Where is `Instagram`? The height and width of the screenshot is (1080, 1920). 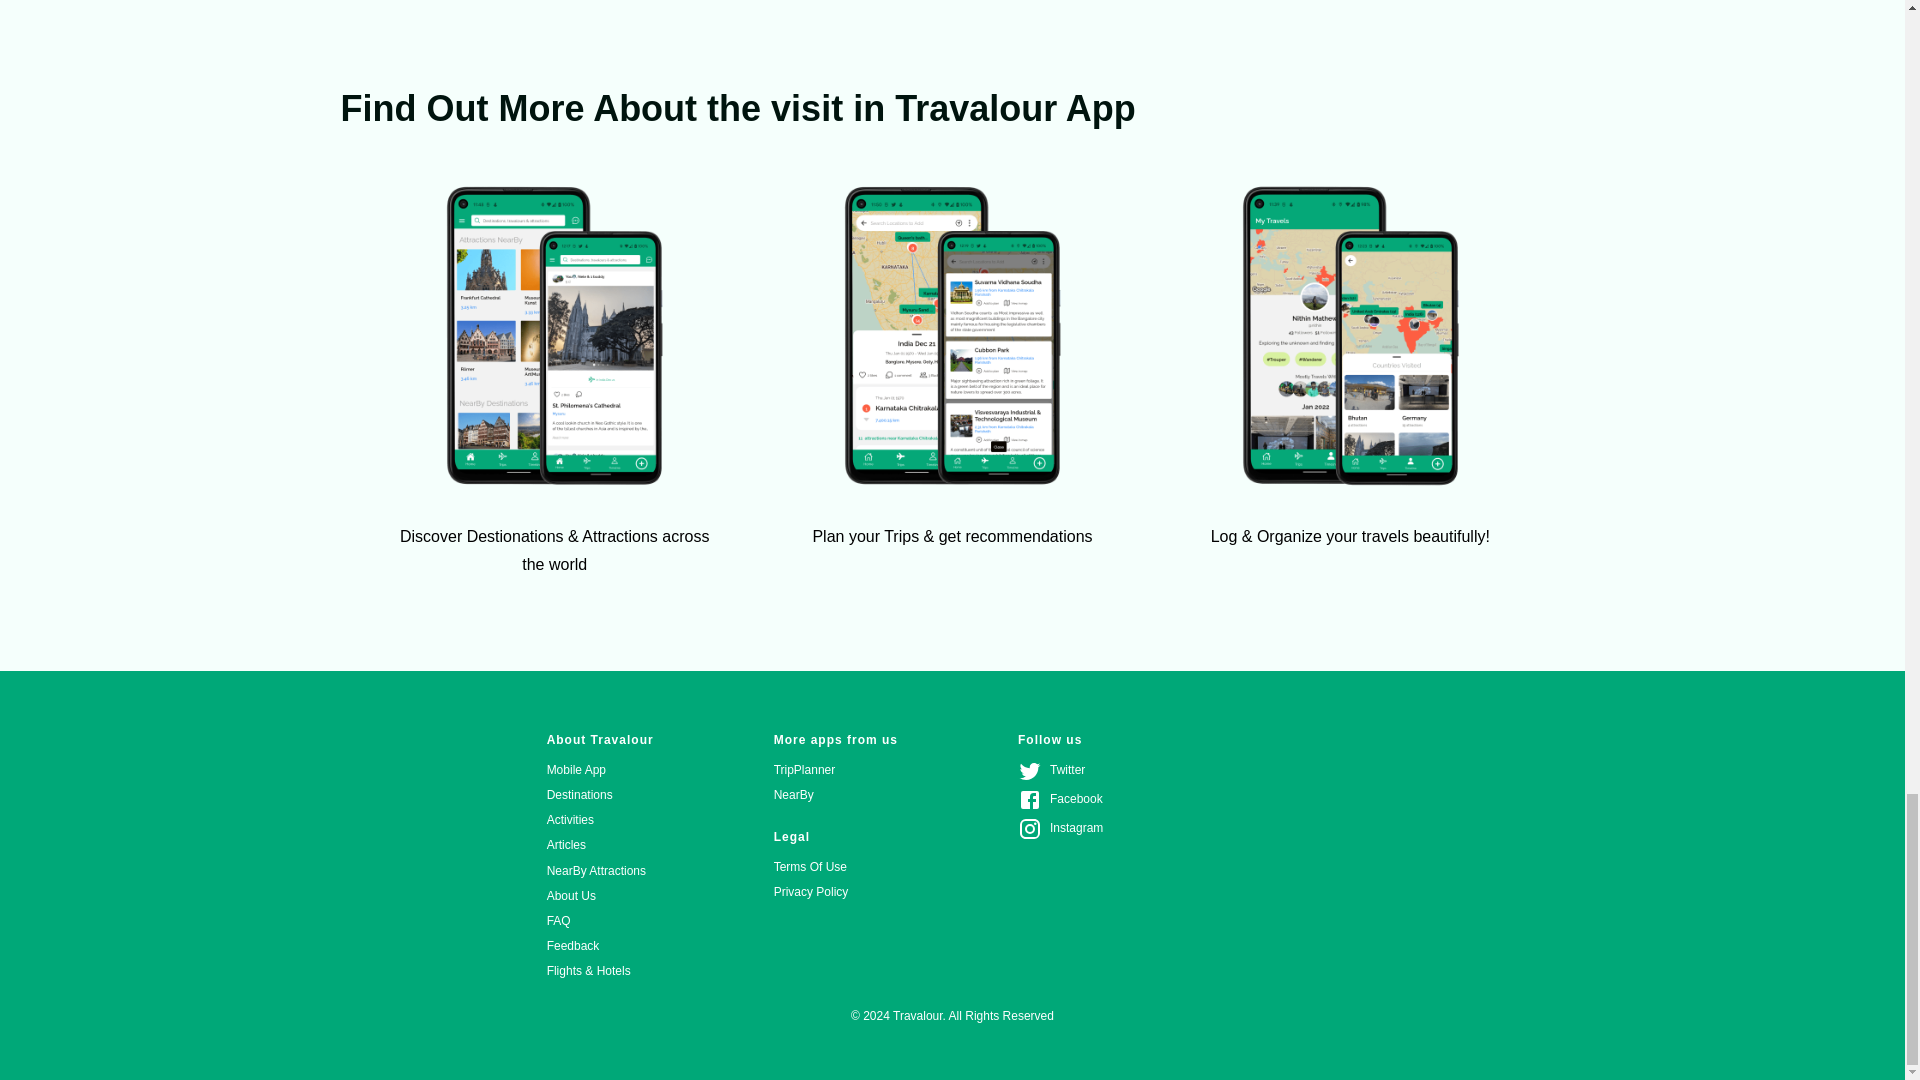 Instagram is located at coordinates (1060, 830).